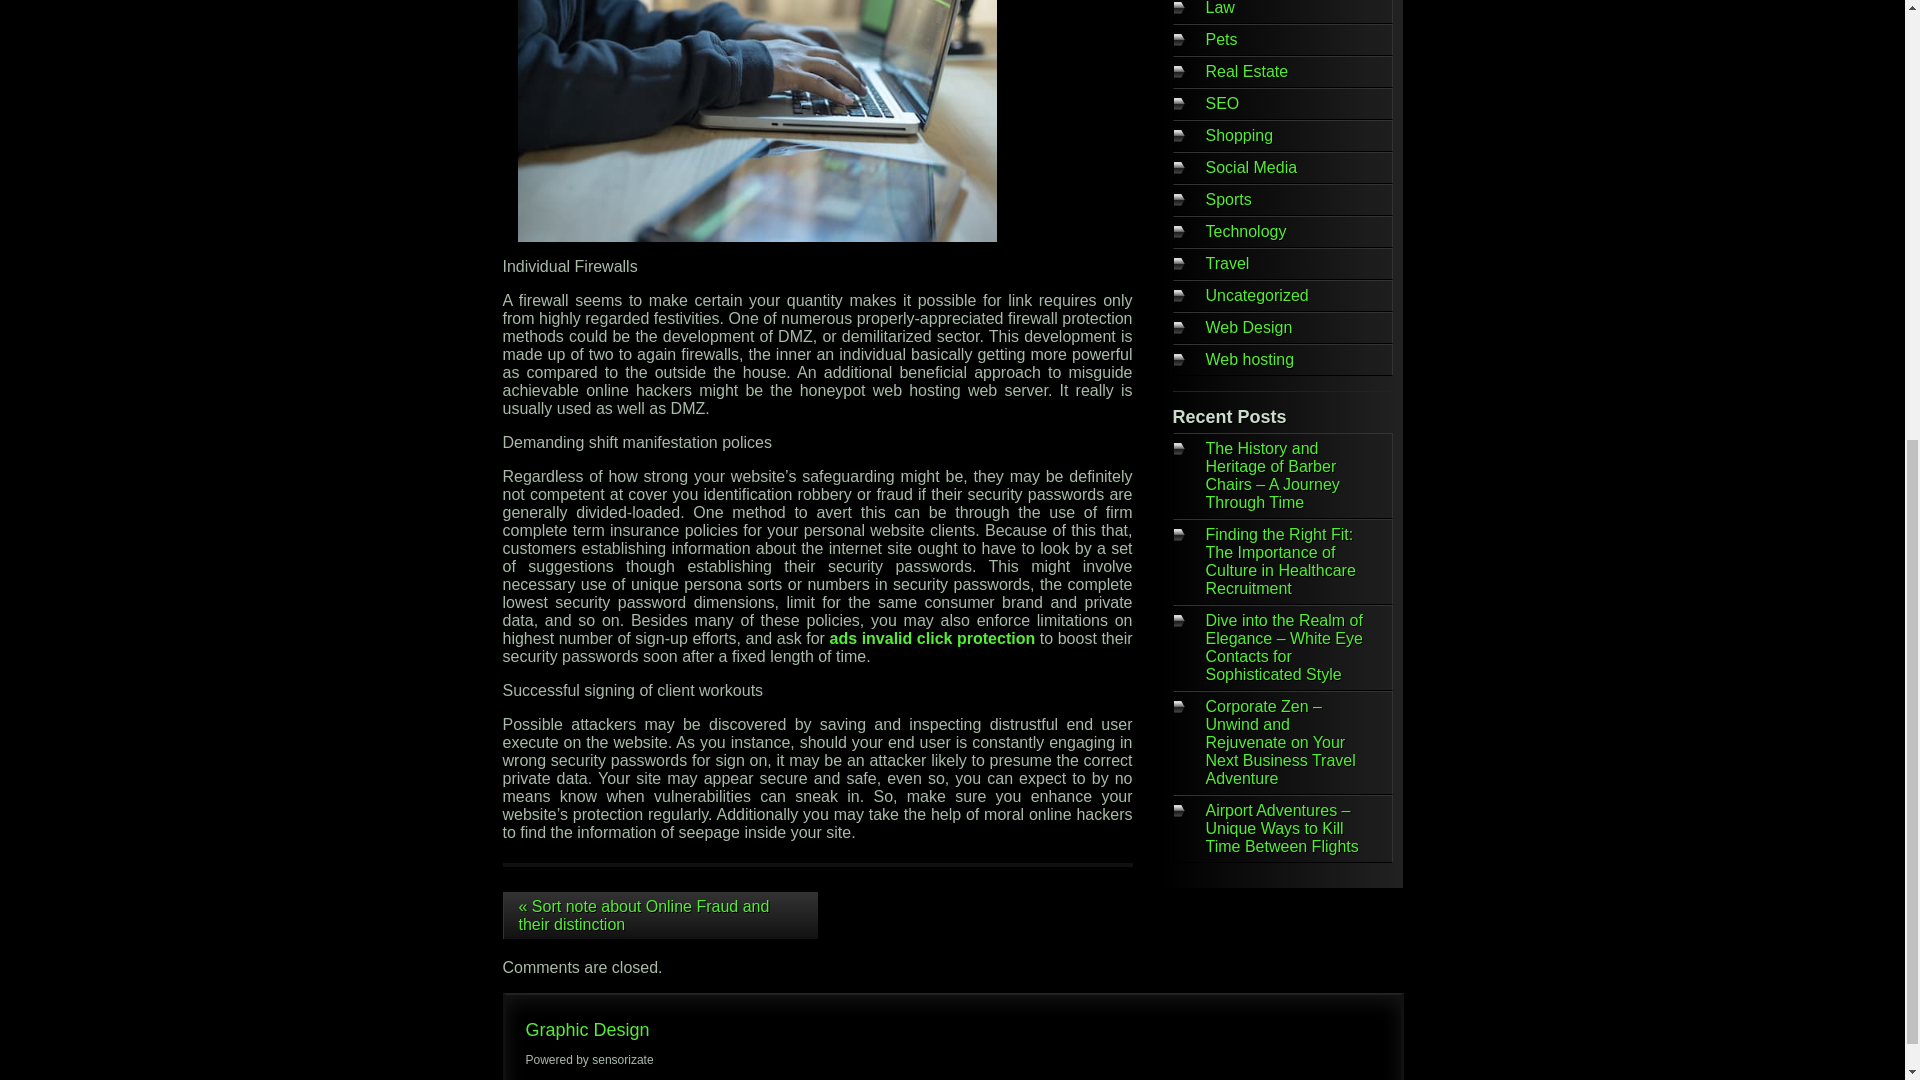 The height and width of the screenshot is (1080, 1920). Describe the element at coordinates (1246, 230) in the screenshot. I see `Technology` at that location.